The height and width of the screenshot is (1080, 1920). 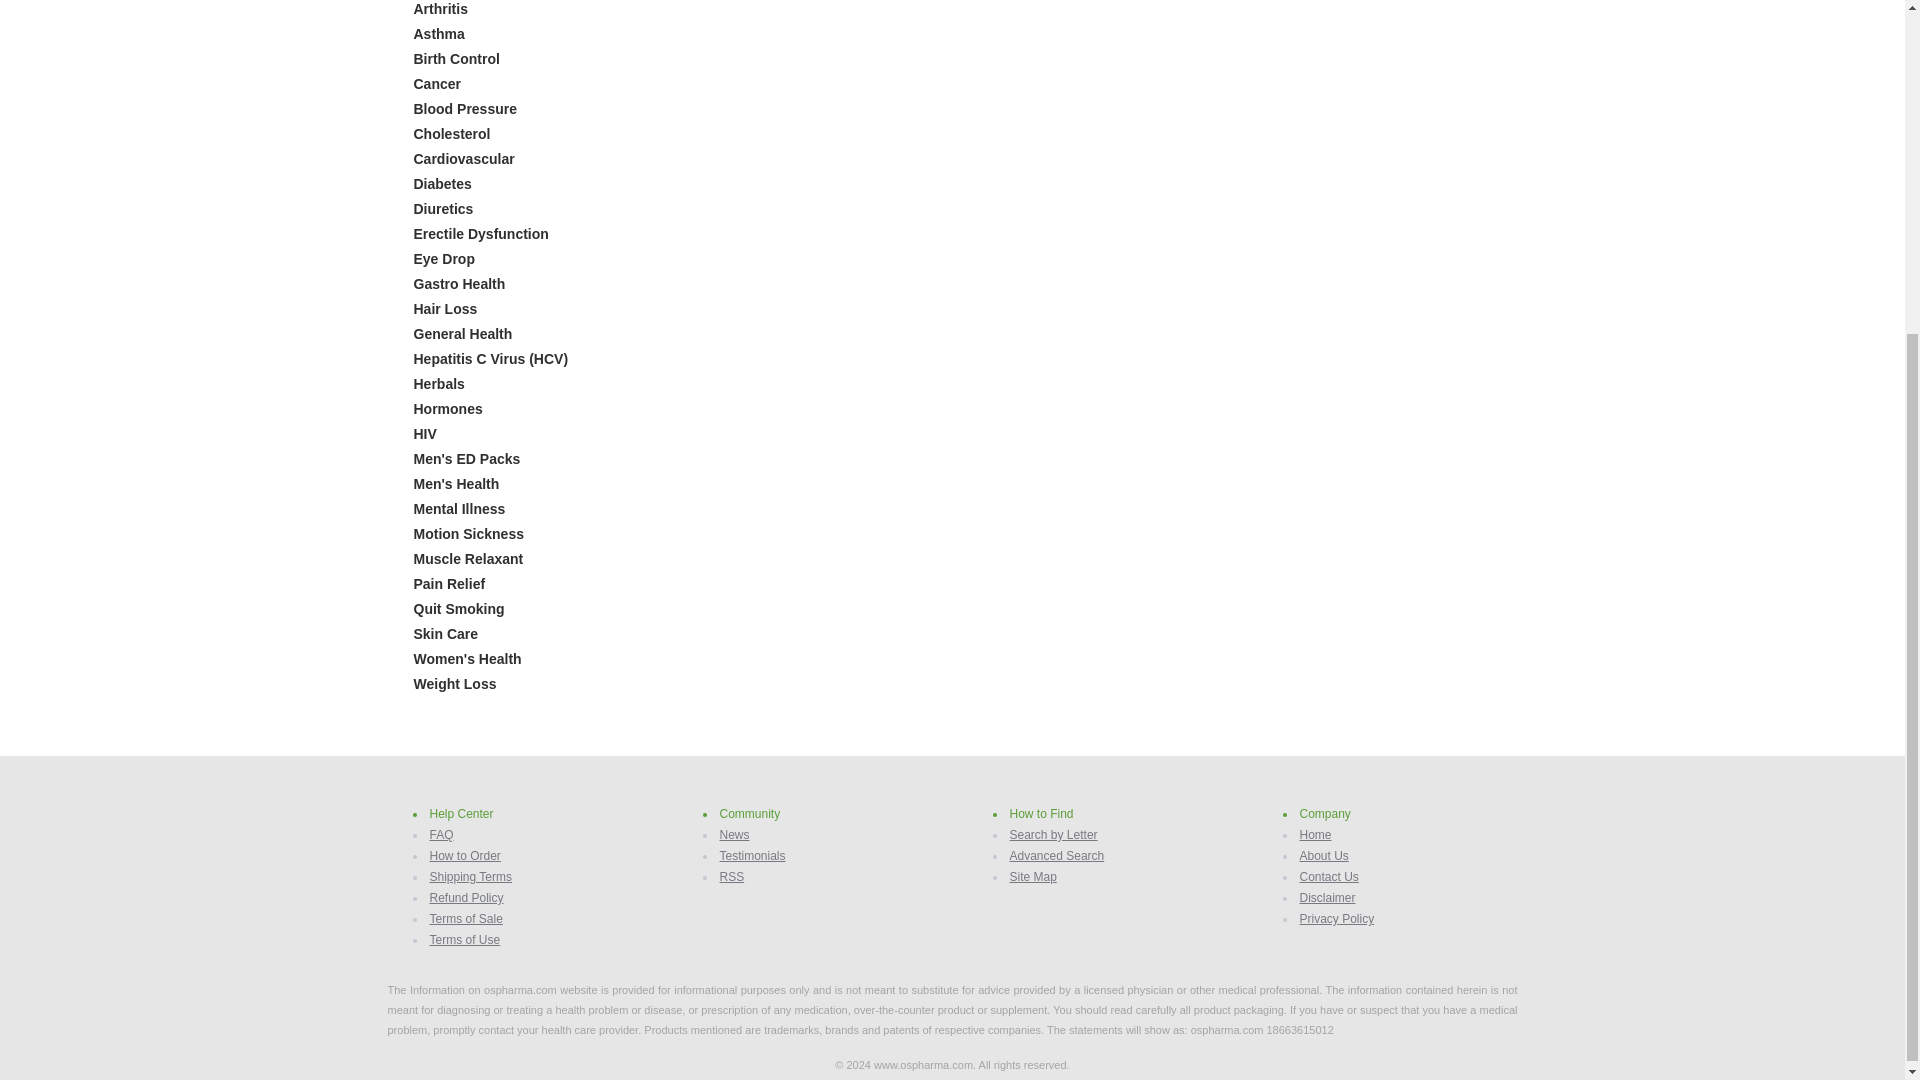 I want to click on Refund Policy, so click(x=466, y=898).